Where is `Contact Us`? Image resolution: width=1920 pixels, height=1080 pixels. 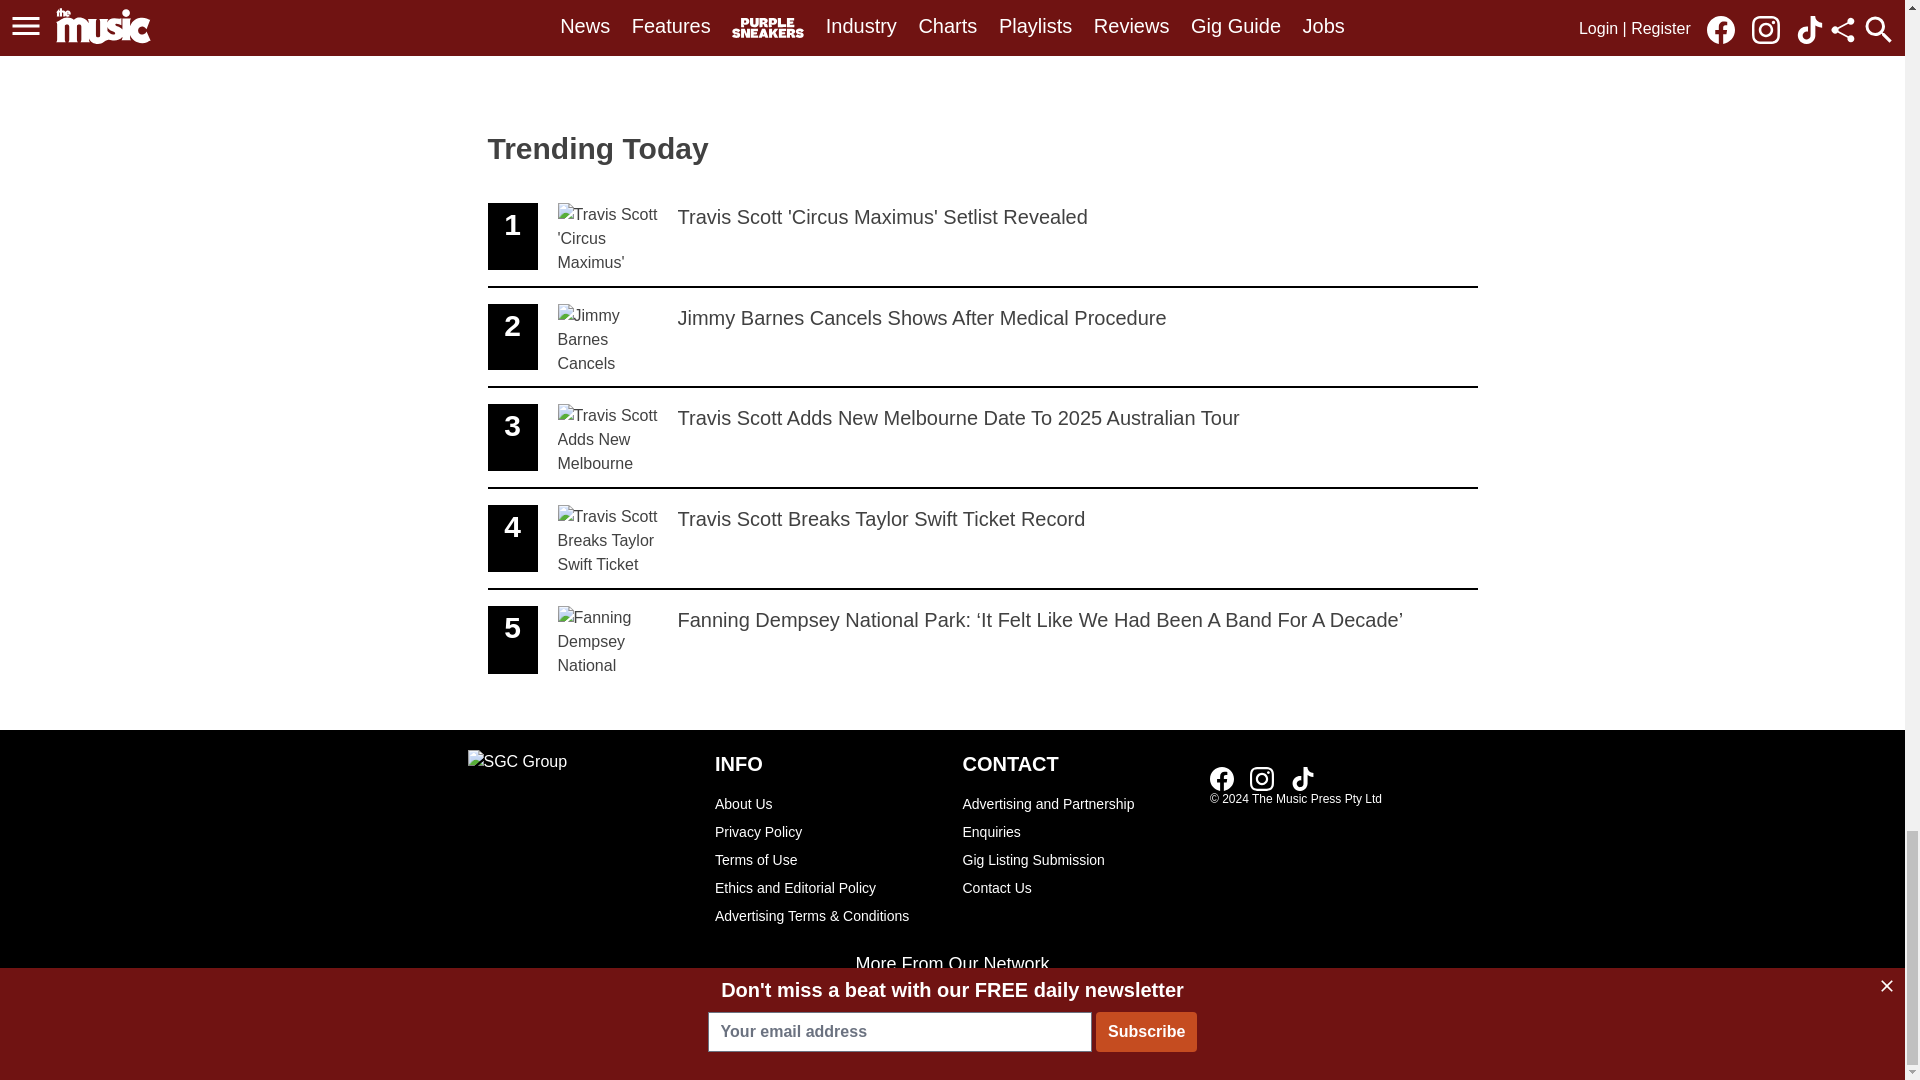
Contact Us is located at coordinates (1076, 887).